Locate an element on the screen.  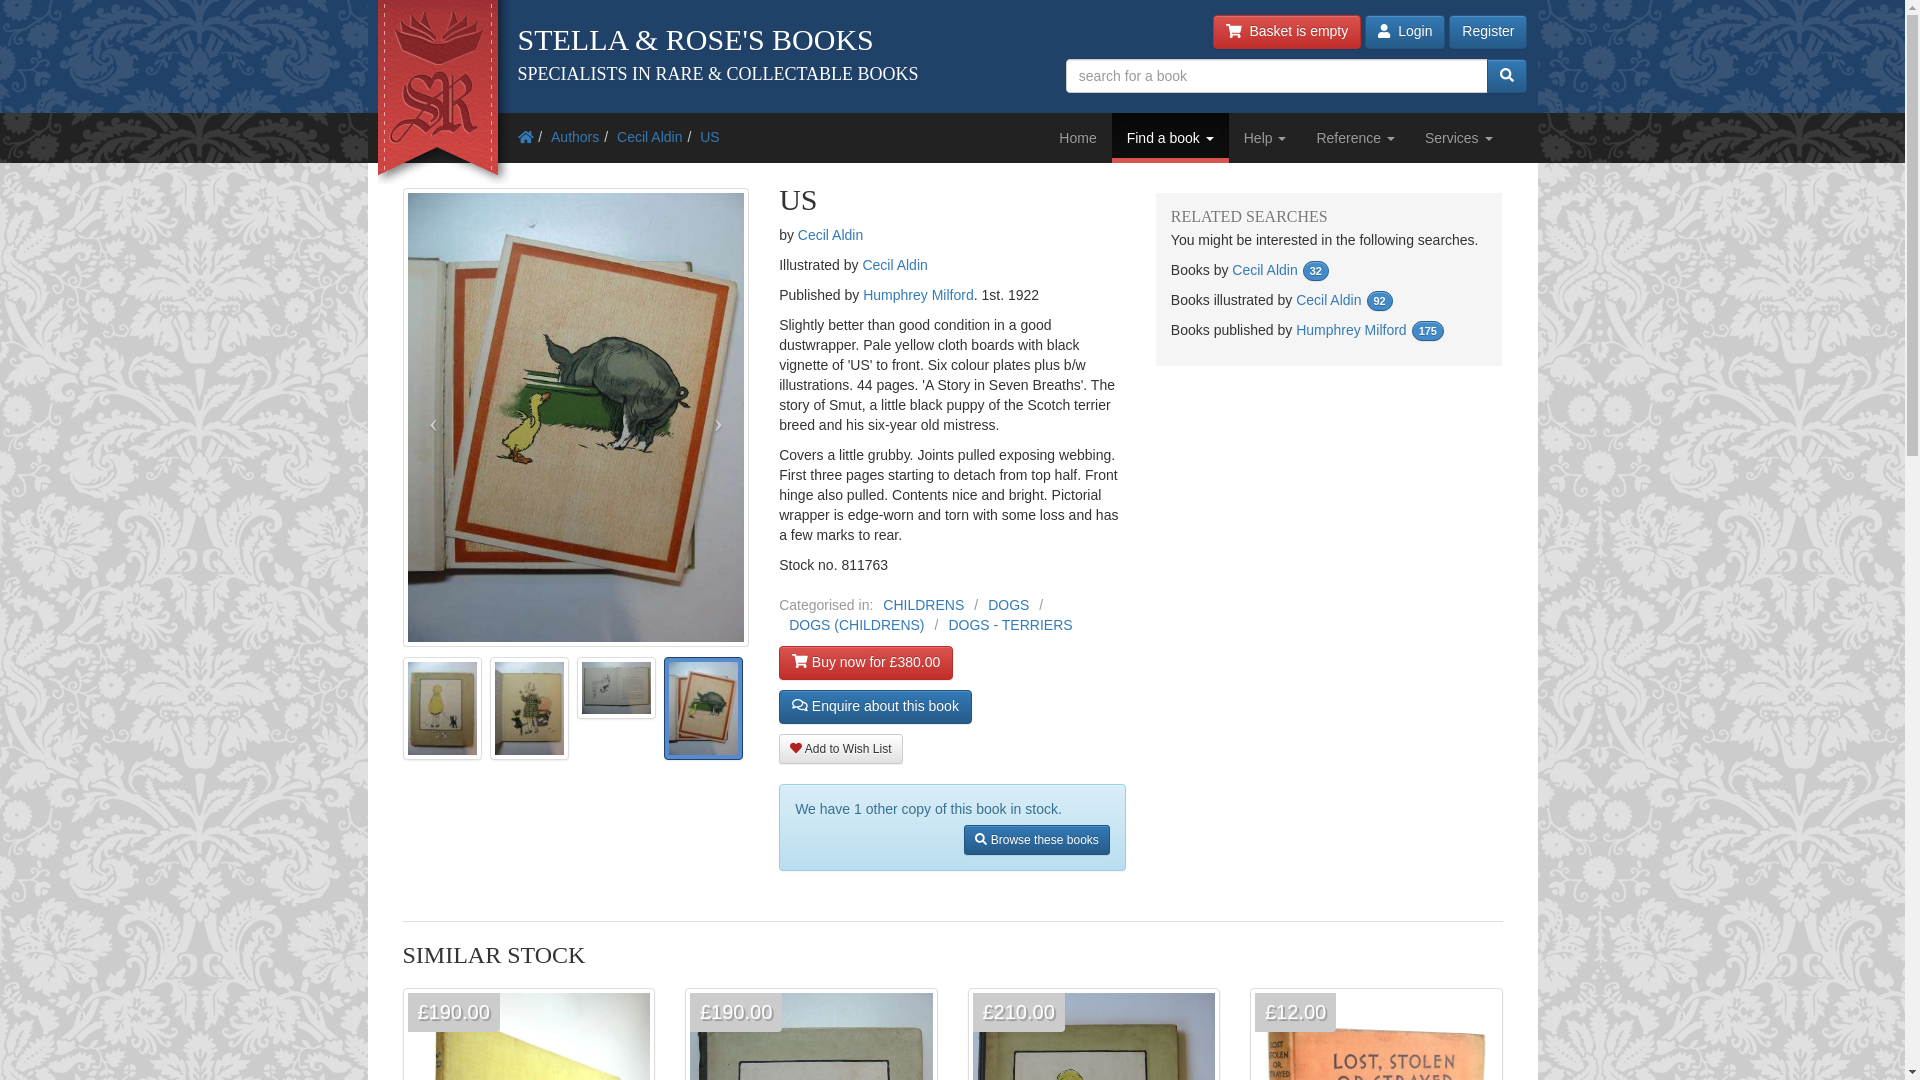
Reference is located at coordinates (1355, 138).